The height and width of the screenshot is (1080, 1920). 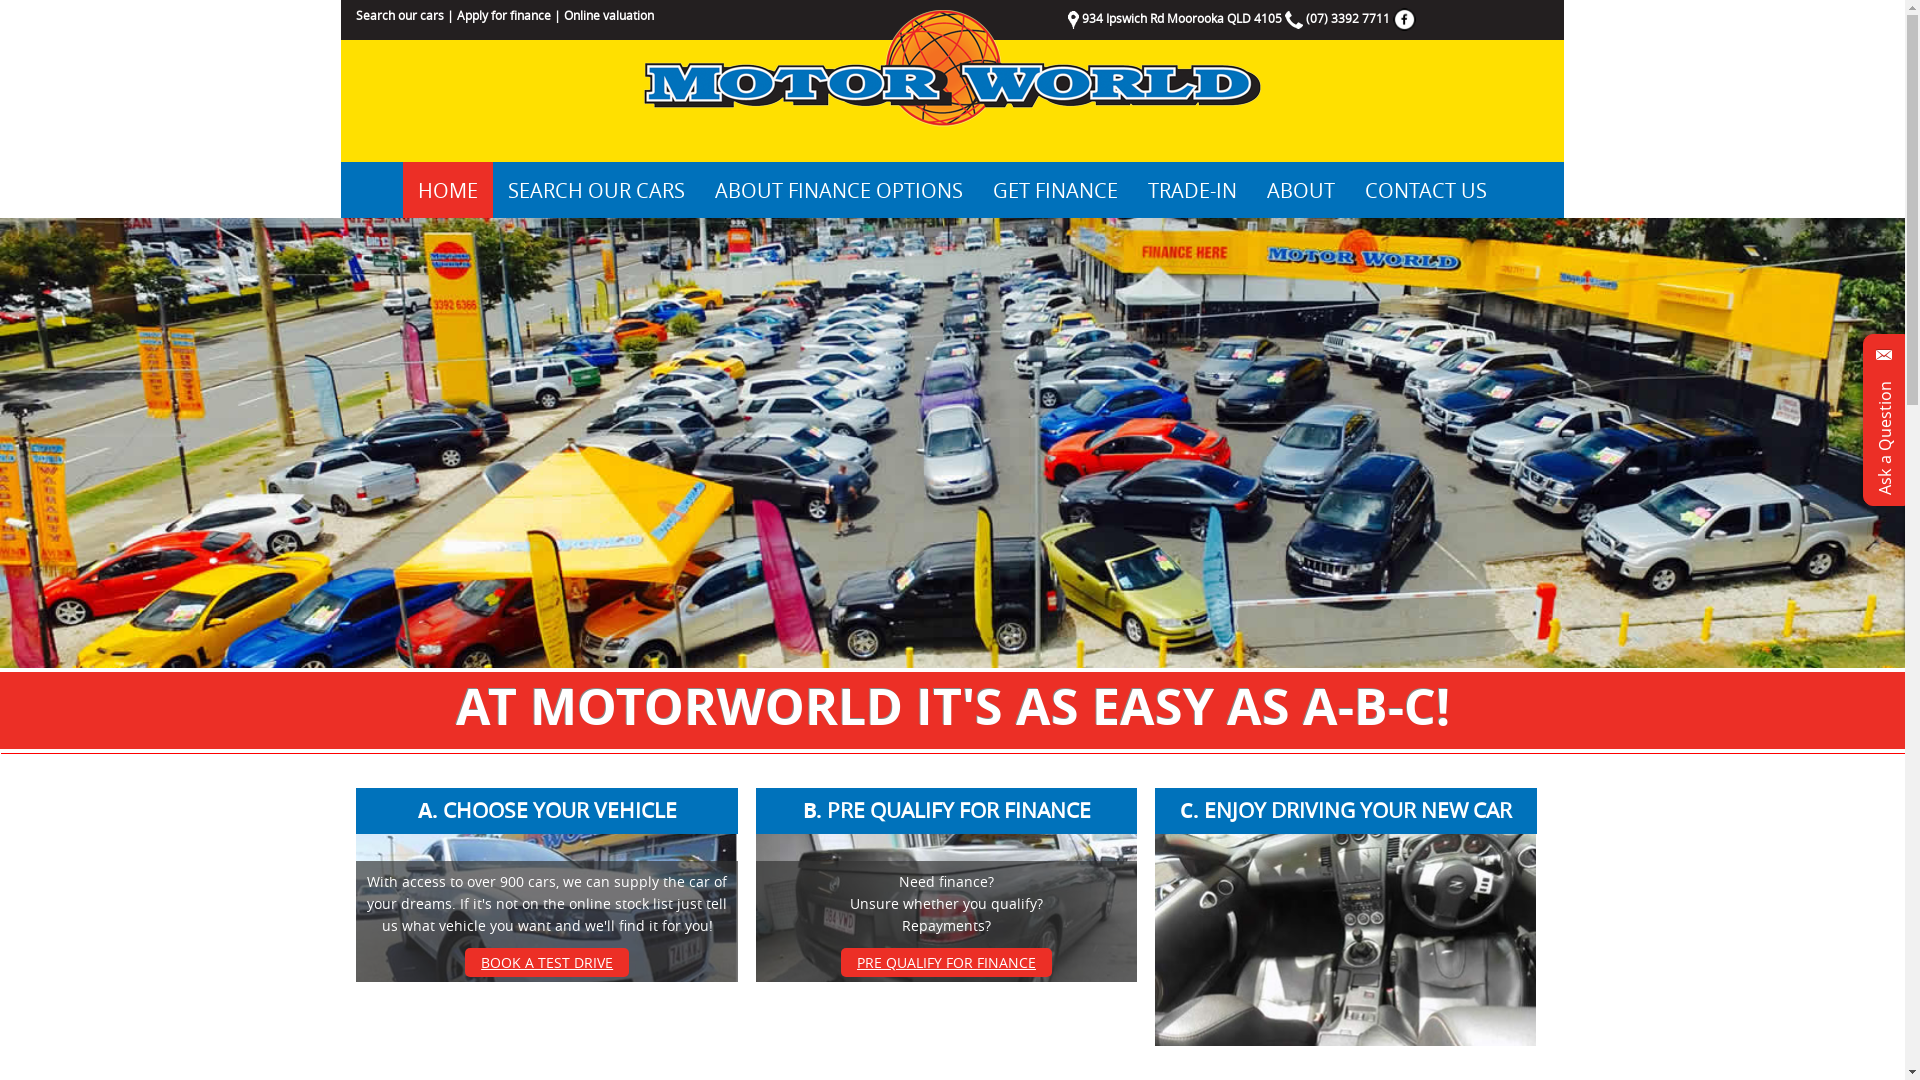 What do you see at coordinates (1404, 18) in the screenshot?
I see `Find us on Facebook` at bounding box center [1404, 18].